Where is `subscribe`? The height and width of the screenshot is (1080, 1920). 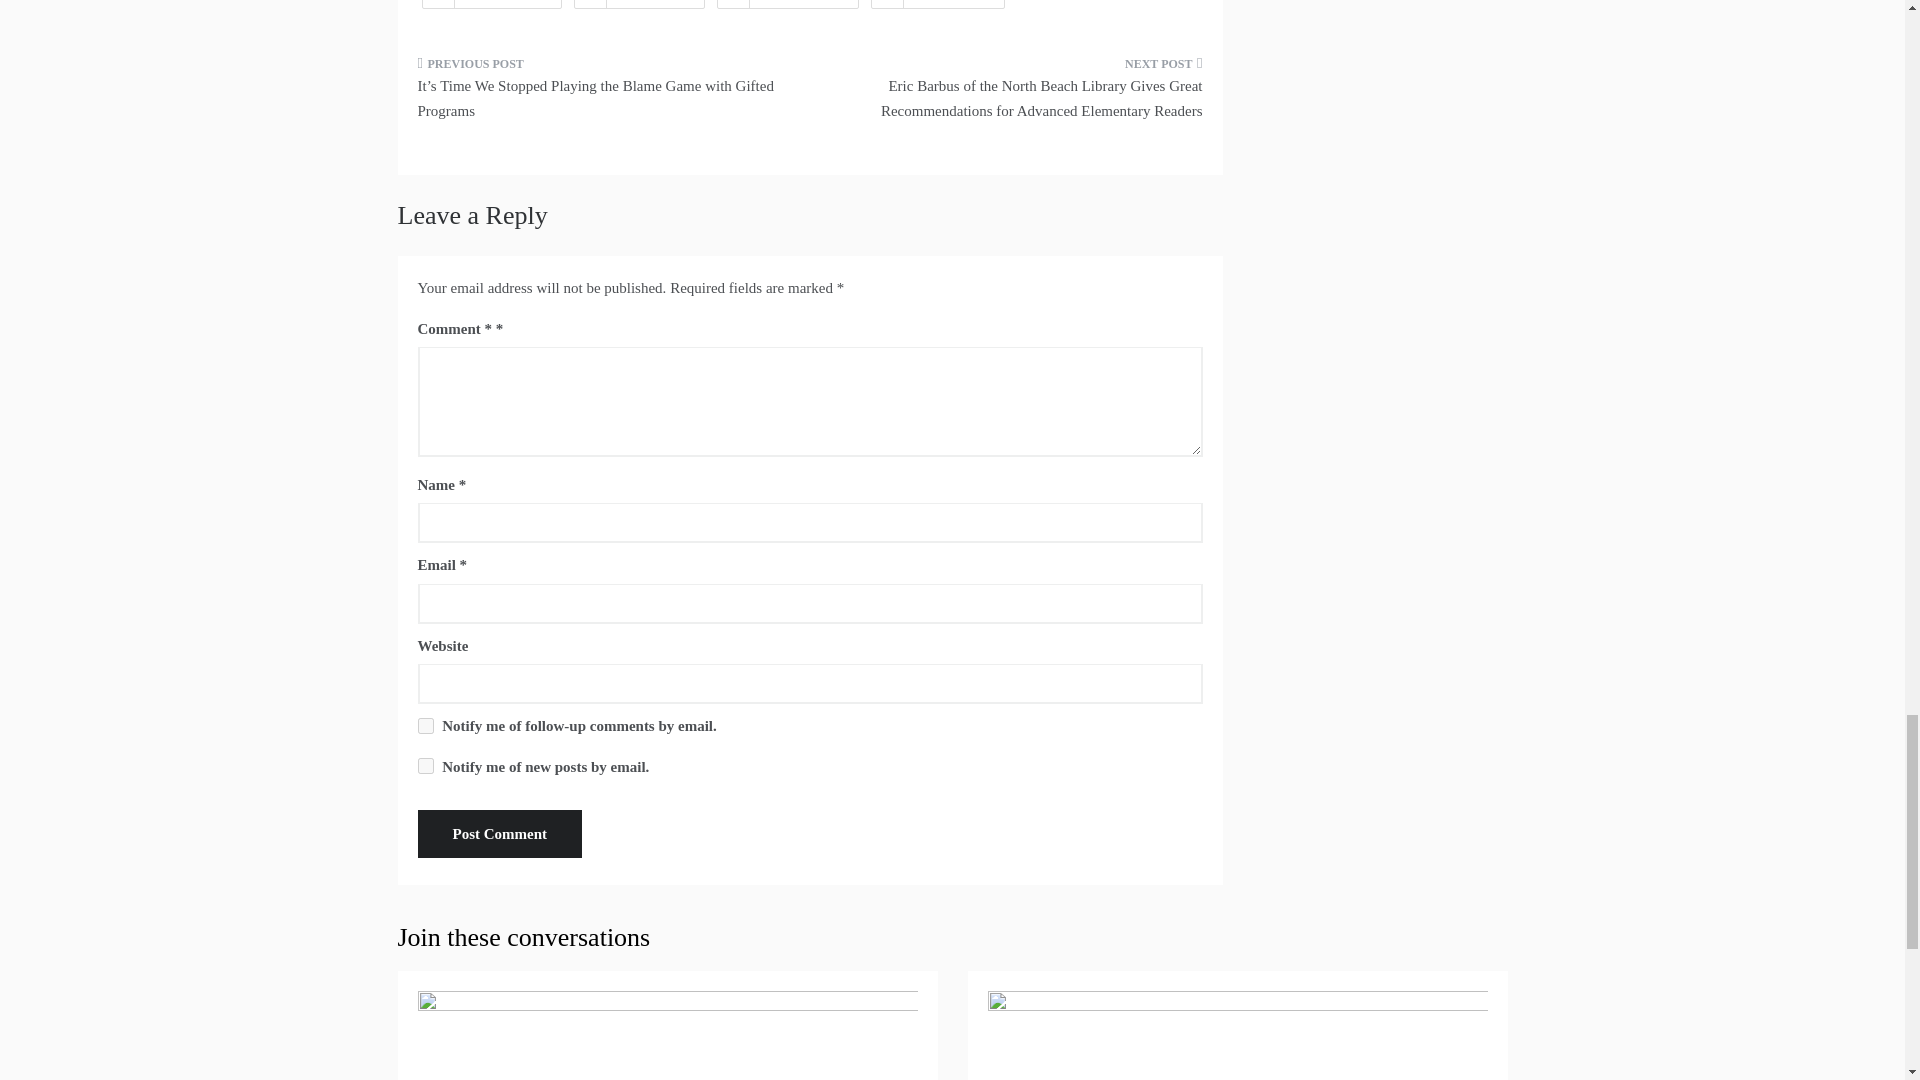
subscribe is located at coordinates (426, 766).